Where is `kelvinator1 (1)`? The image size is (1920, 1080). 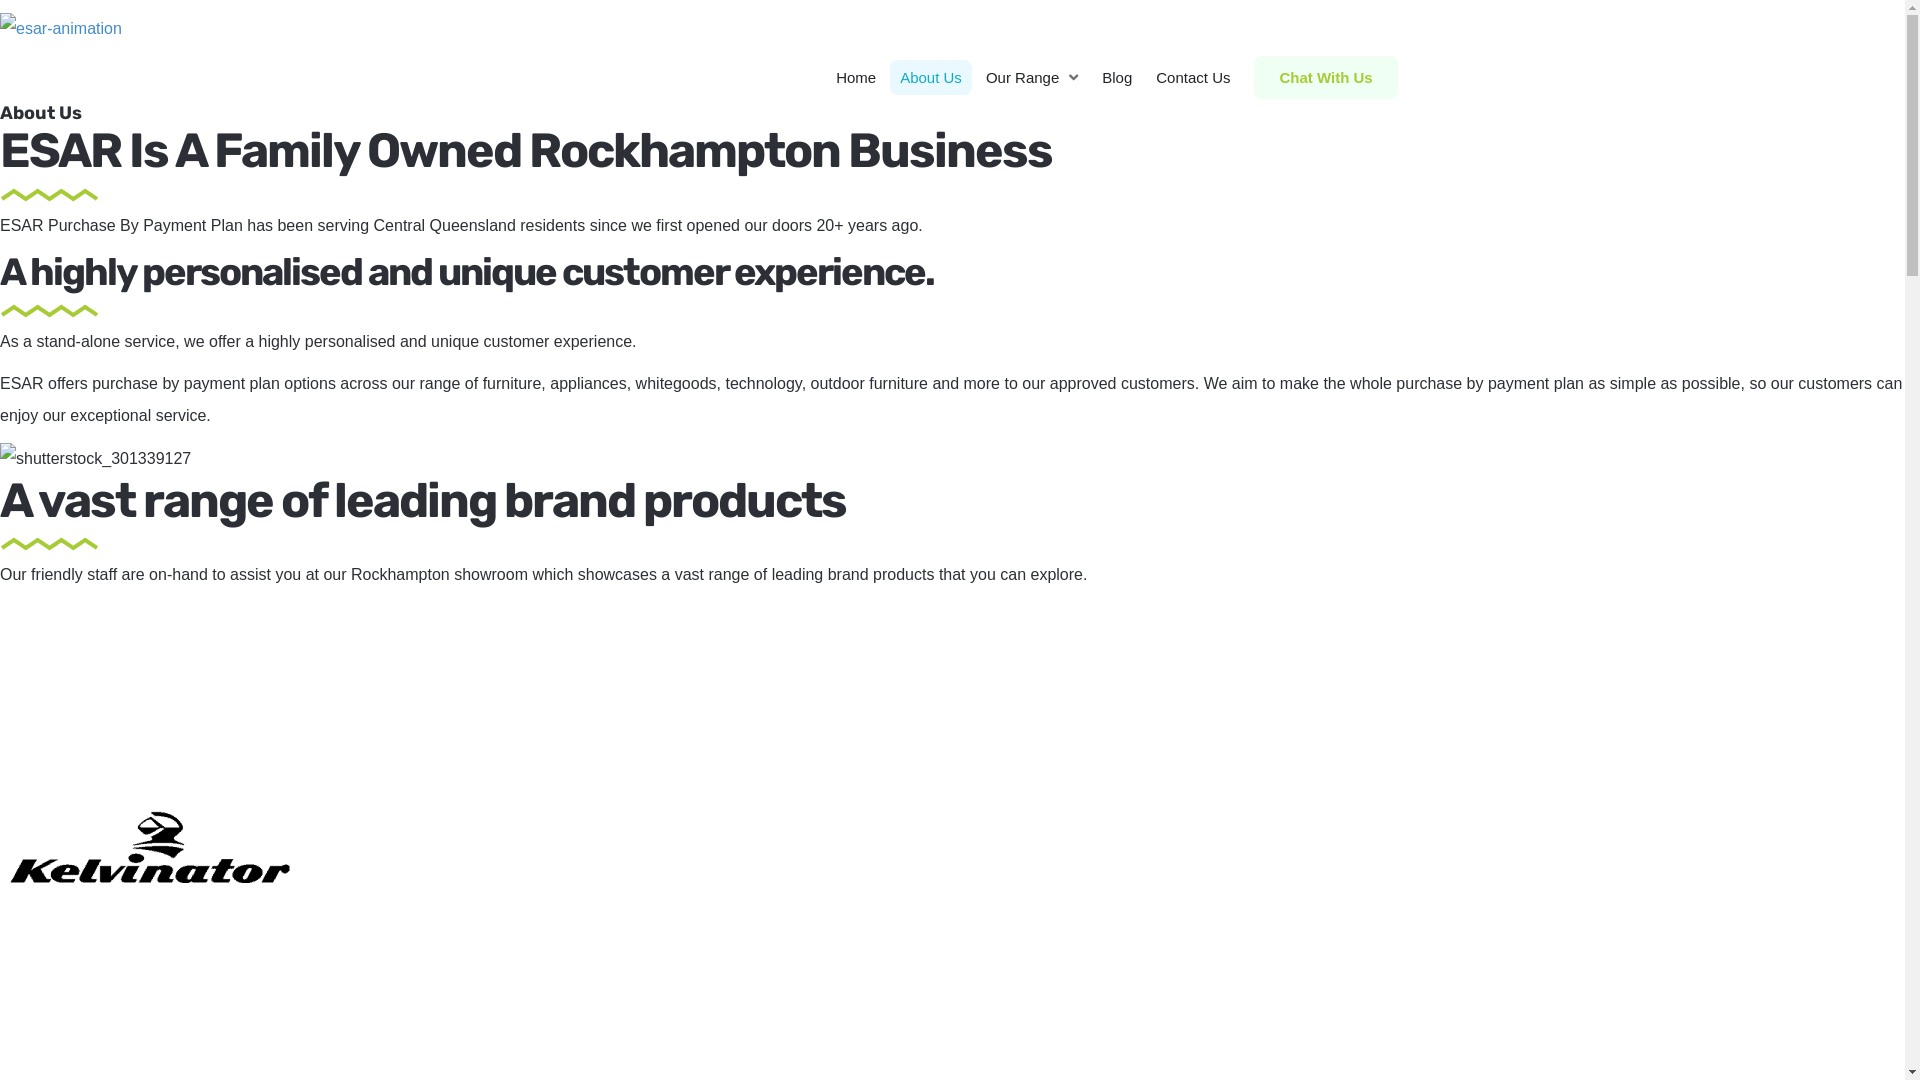 kelvinator1 (1) is located at coordinates (150, 847).